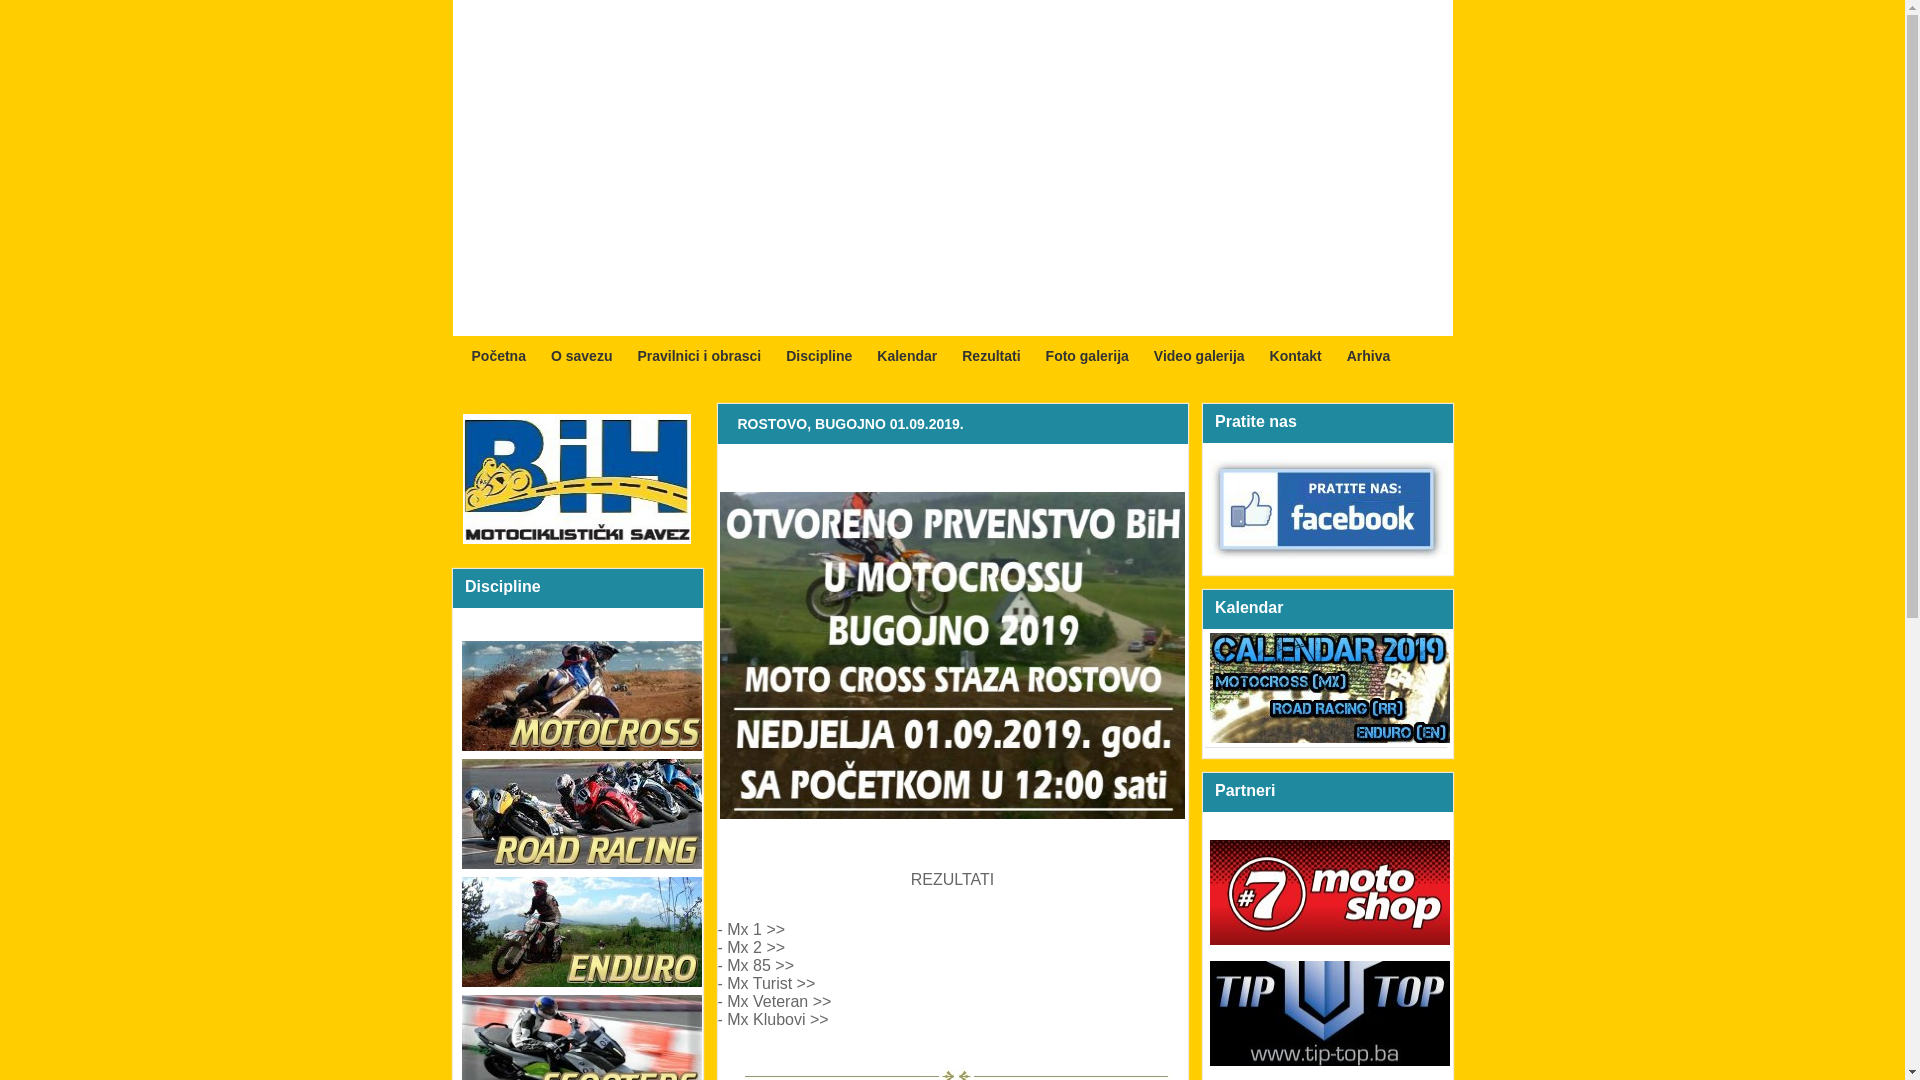 This screenshot has height=1080, width=1920. I want to click on - Mx 1 >>, so click(752, 930).